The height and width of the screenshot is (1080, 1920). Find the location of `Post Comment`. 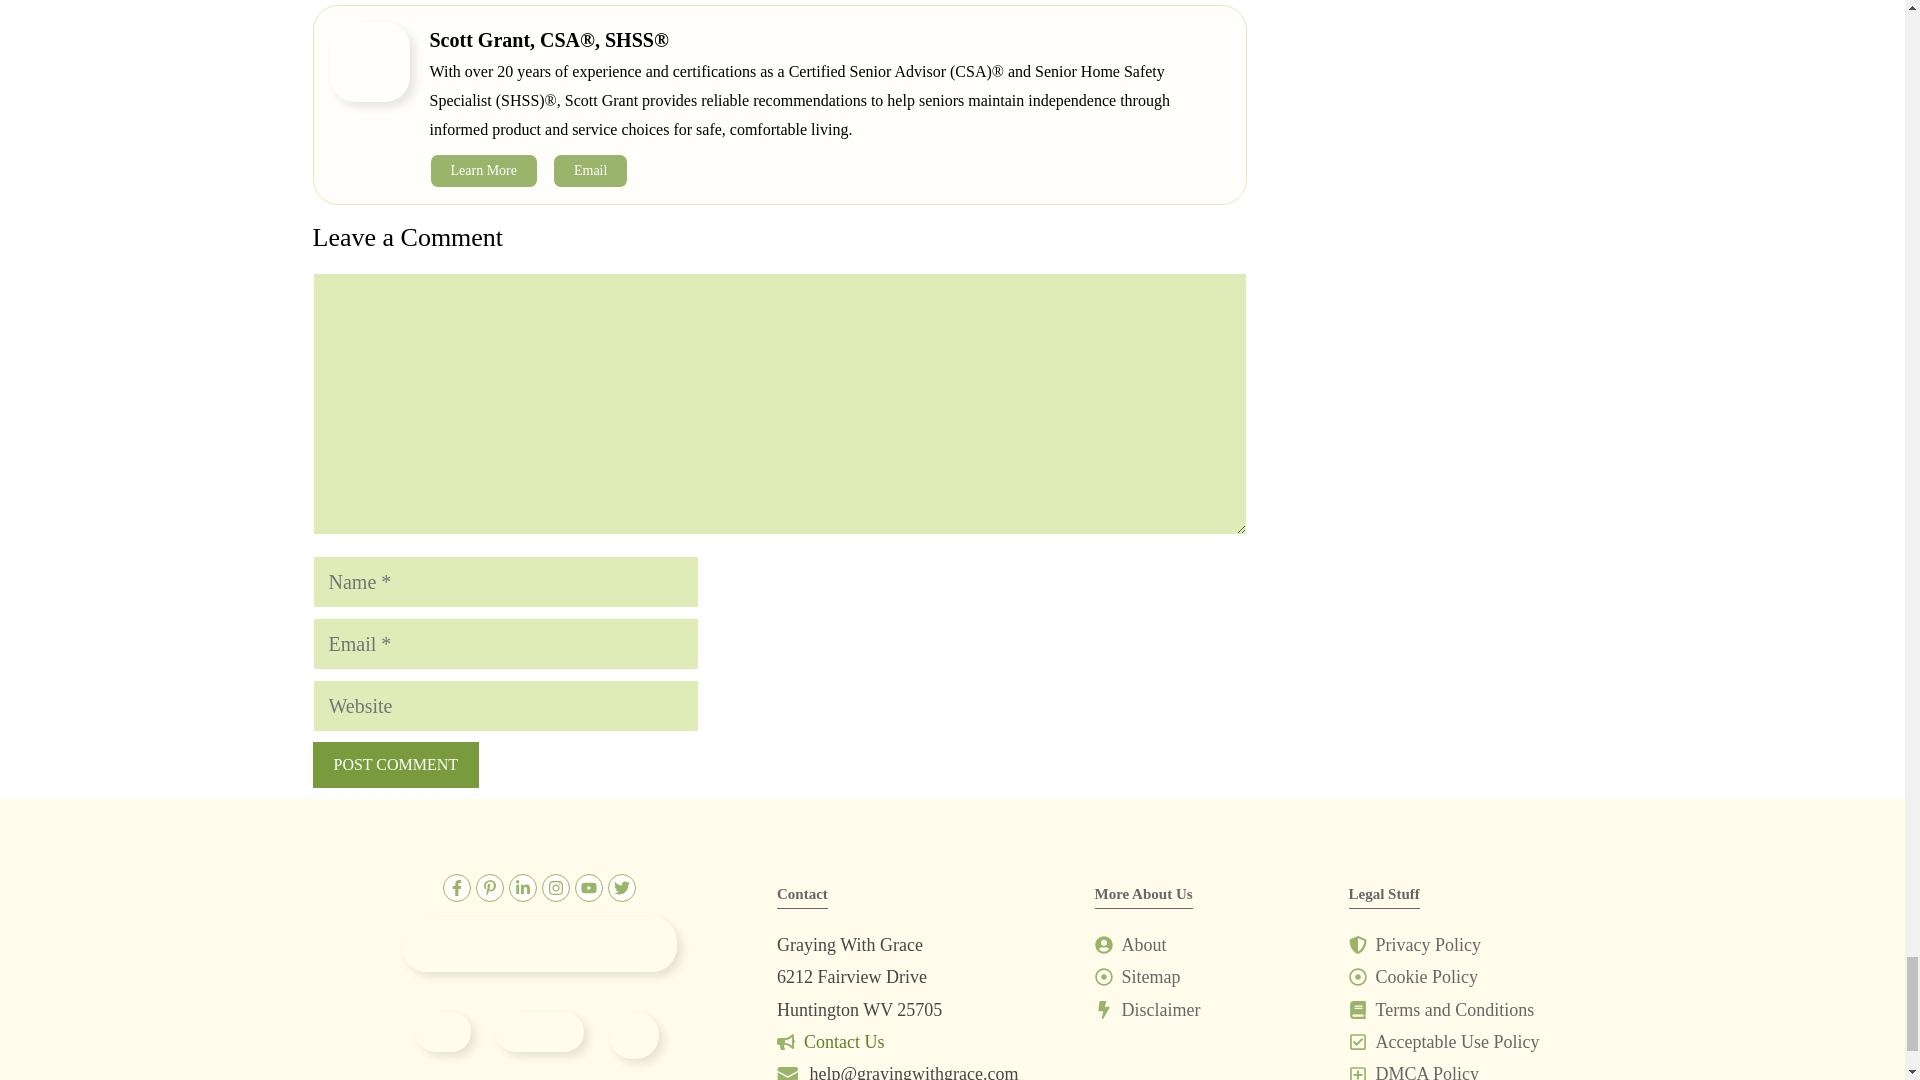

Post Comment is located at coordinates (394, 764).